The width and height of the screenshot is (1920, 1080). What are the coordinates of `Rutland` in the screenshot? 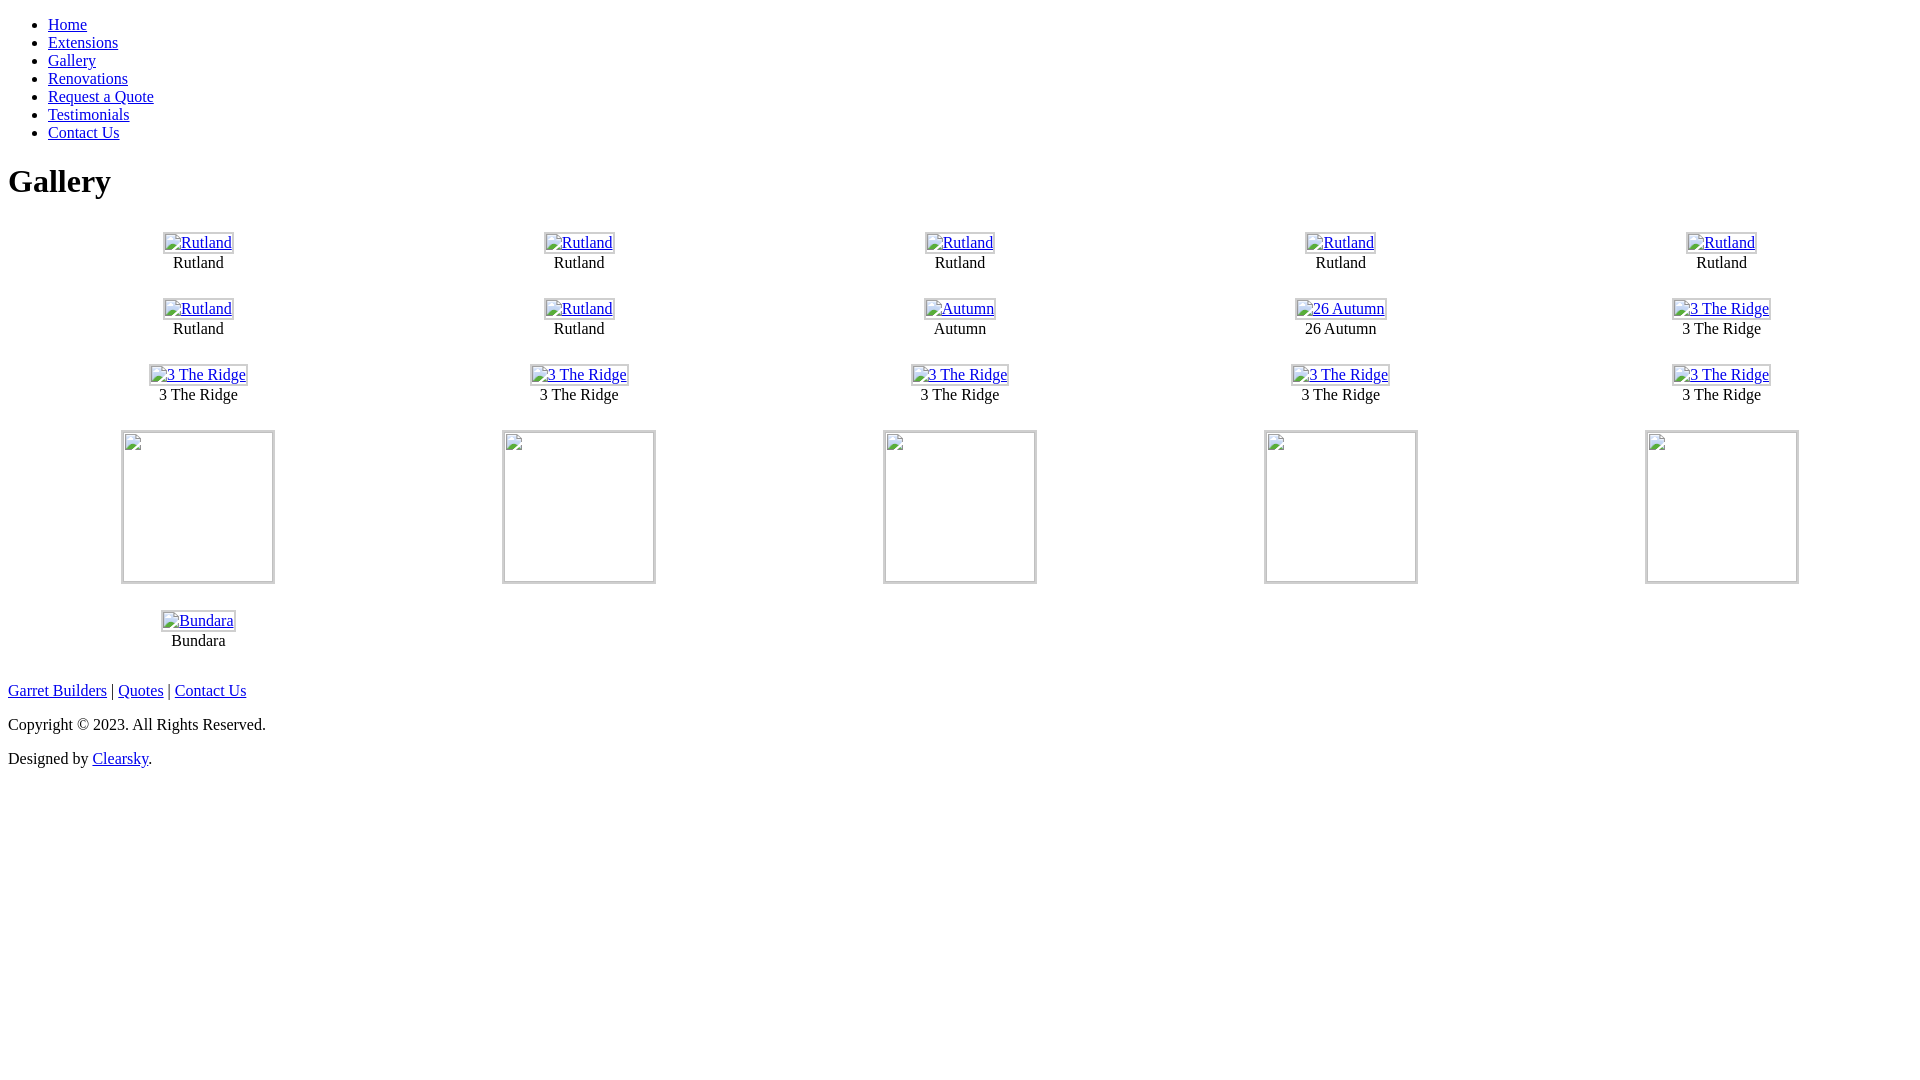 It's located at (580, 242).